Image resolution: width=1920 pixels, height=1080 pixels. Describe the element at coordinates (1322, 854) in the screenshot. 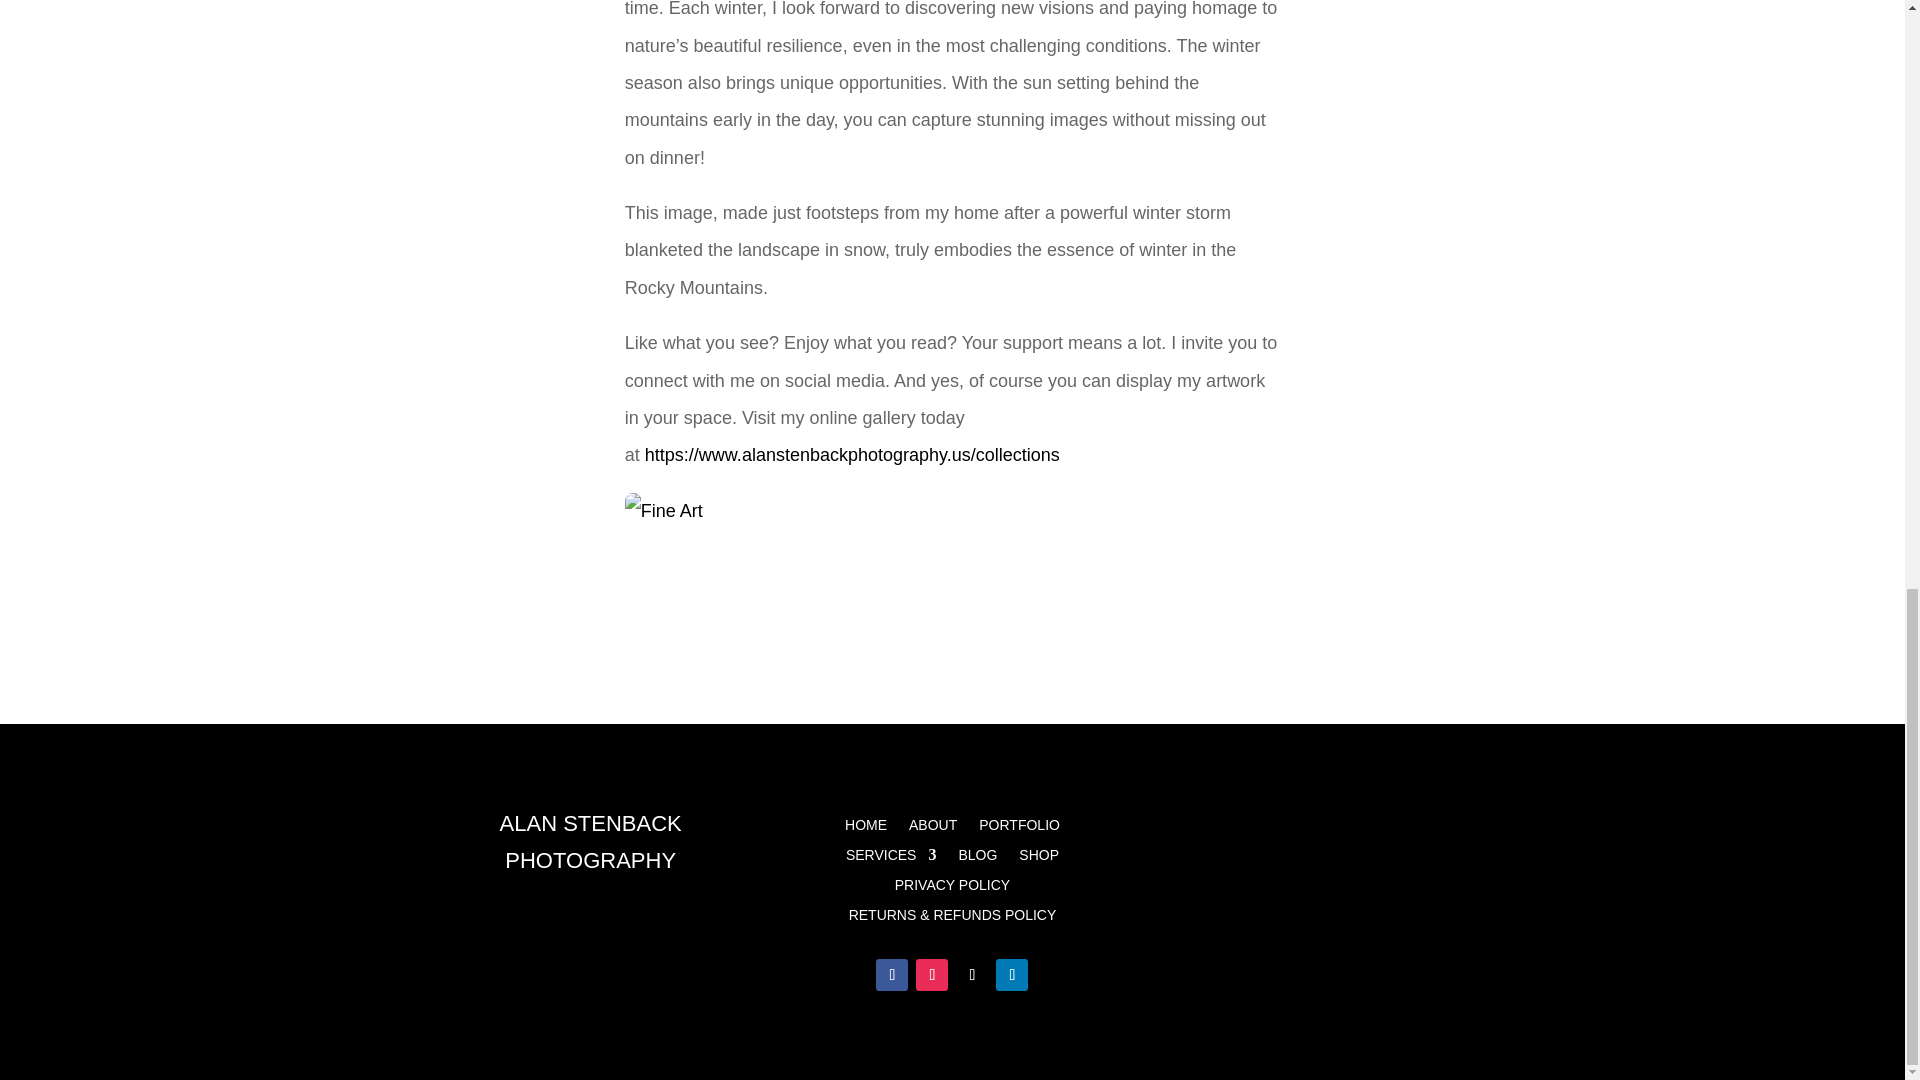

I see `Google Map` at that location.